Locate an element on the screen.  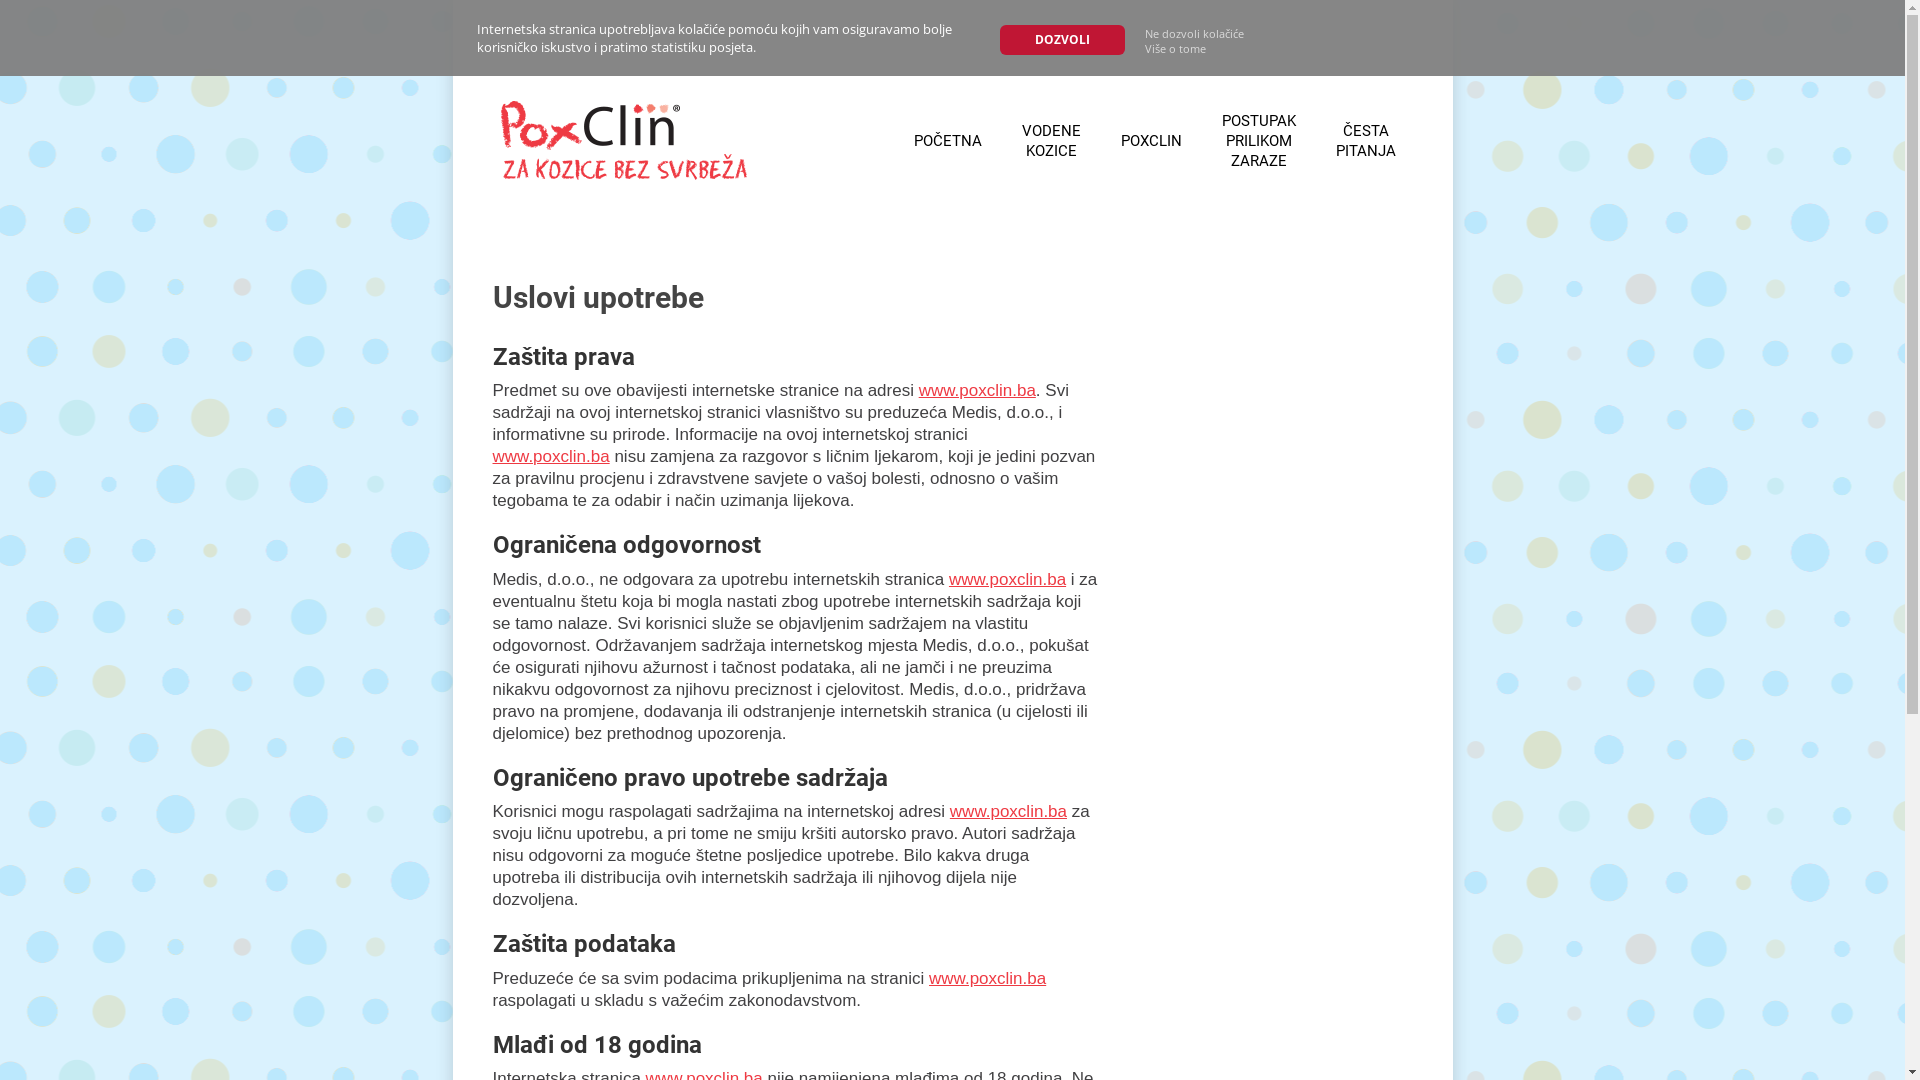
www.poxclin.ba is located at coordinates (978, 390).